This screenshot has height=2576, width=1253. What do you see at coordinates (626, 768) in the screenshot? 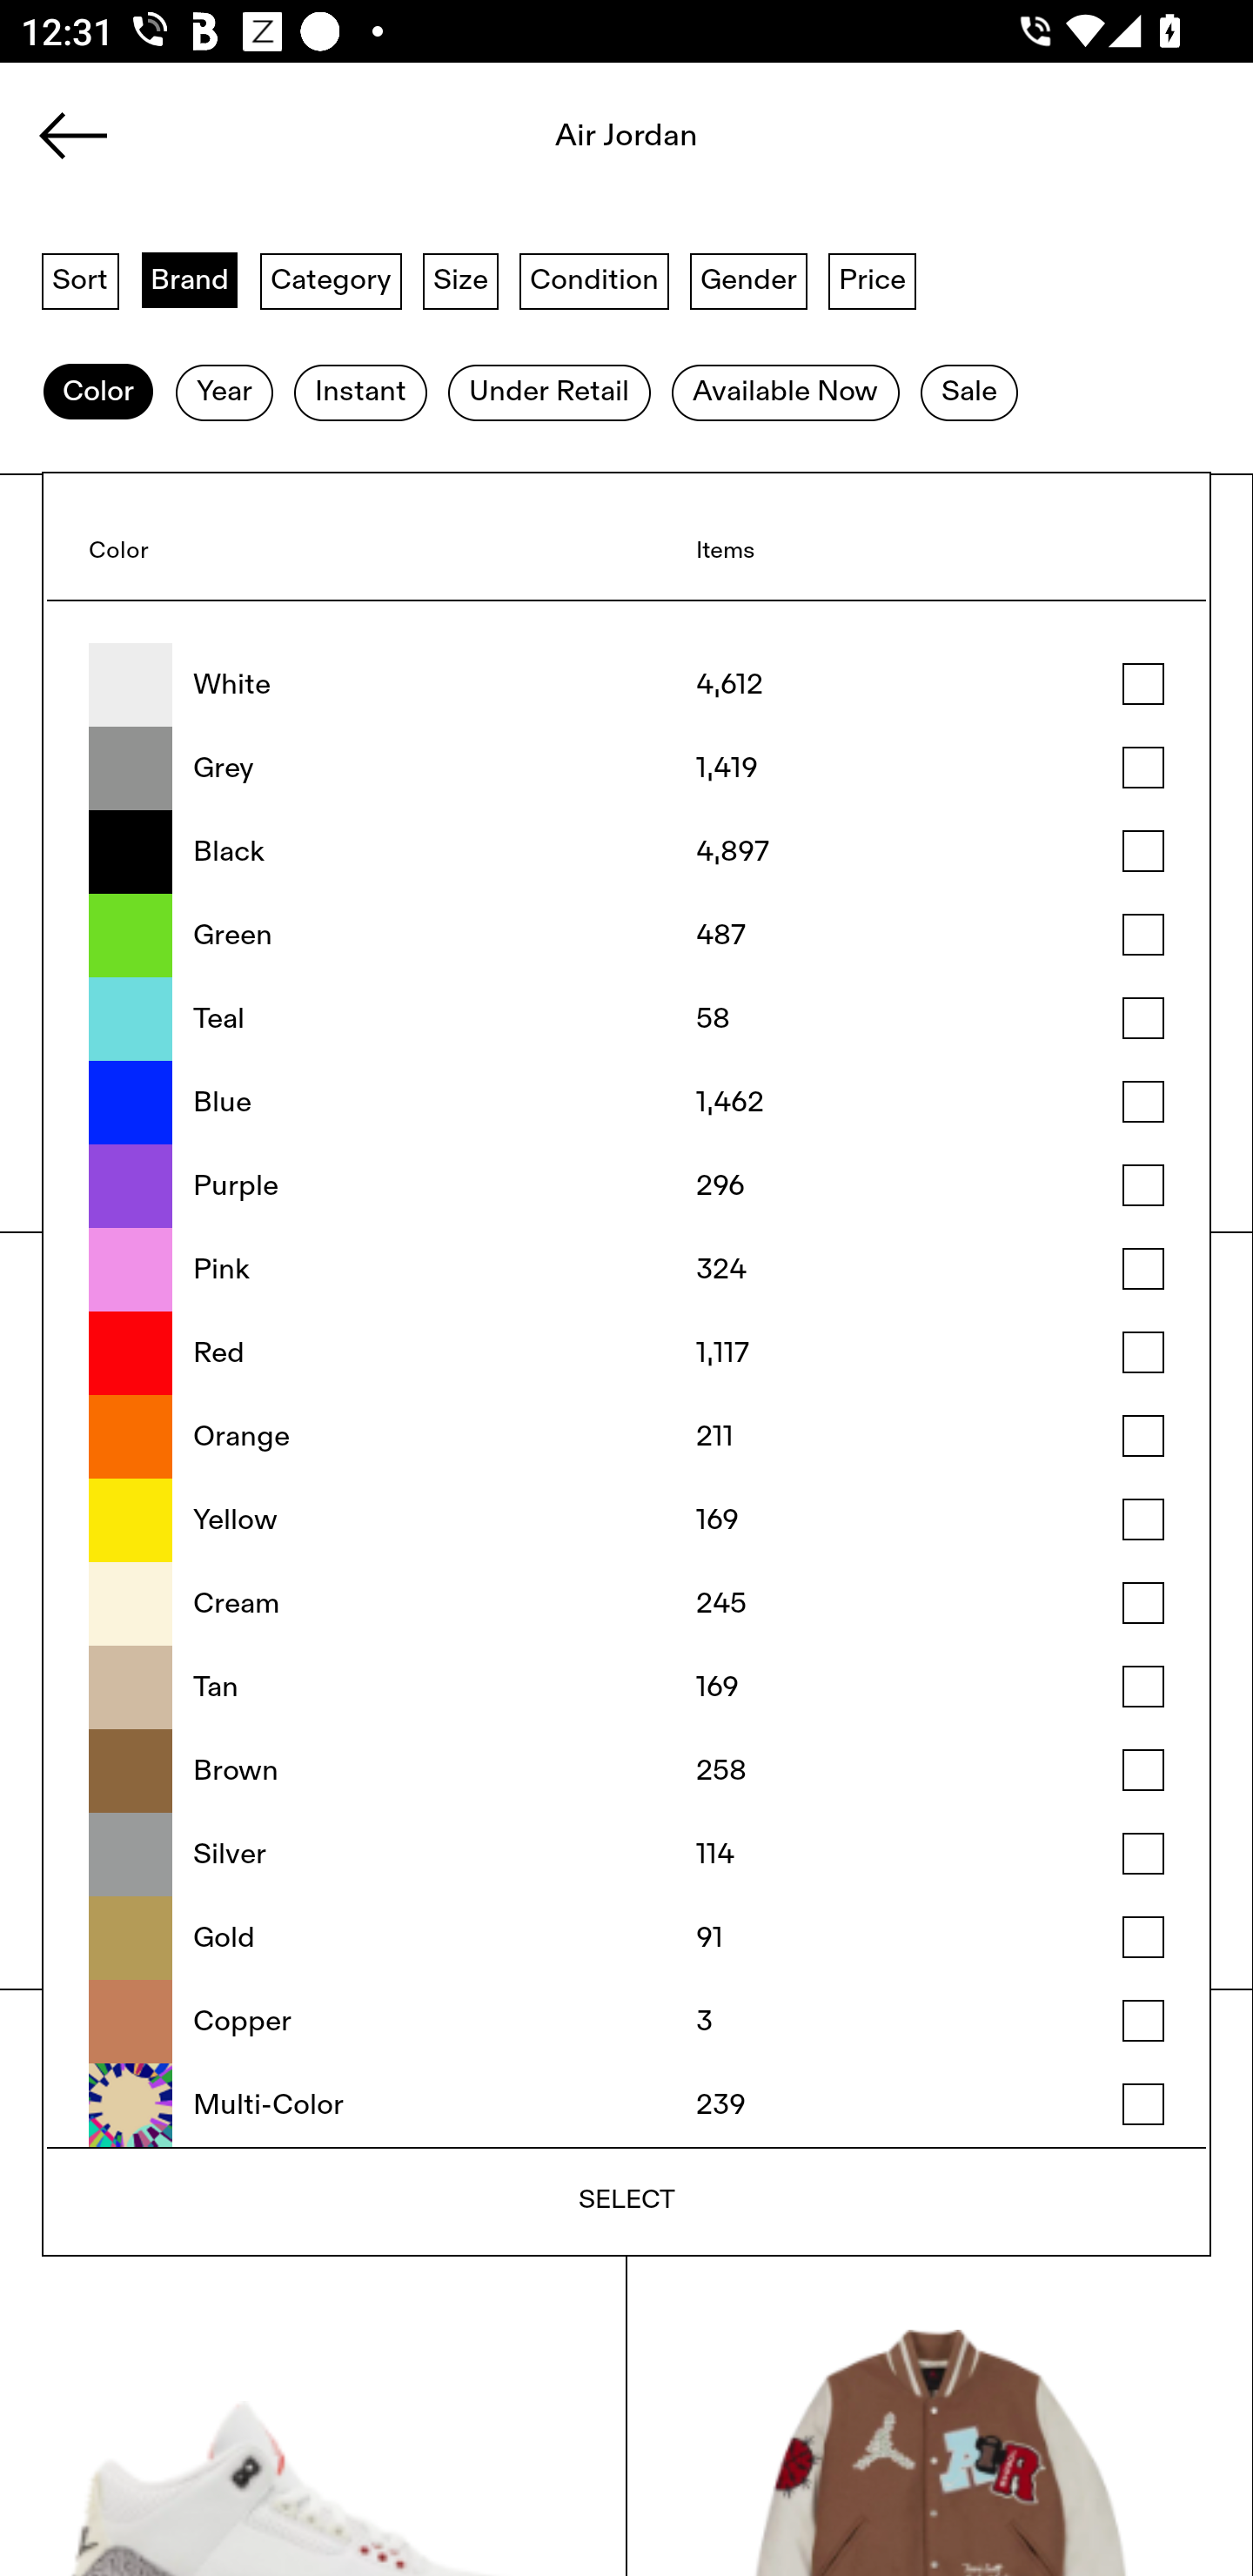
I see `Grey 1,419` at bounding box center [626, 768].